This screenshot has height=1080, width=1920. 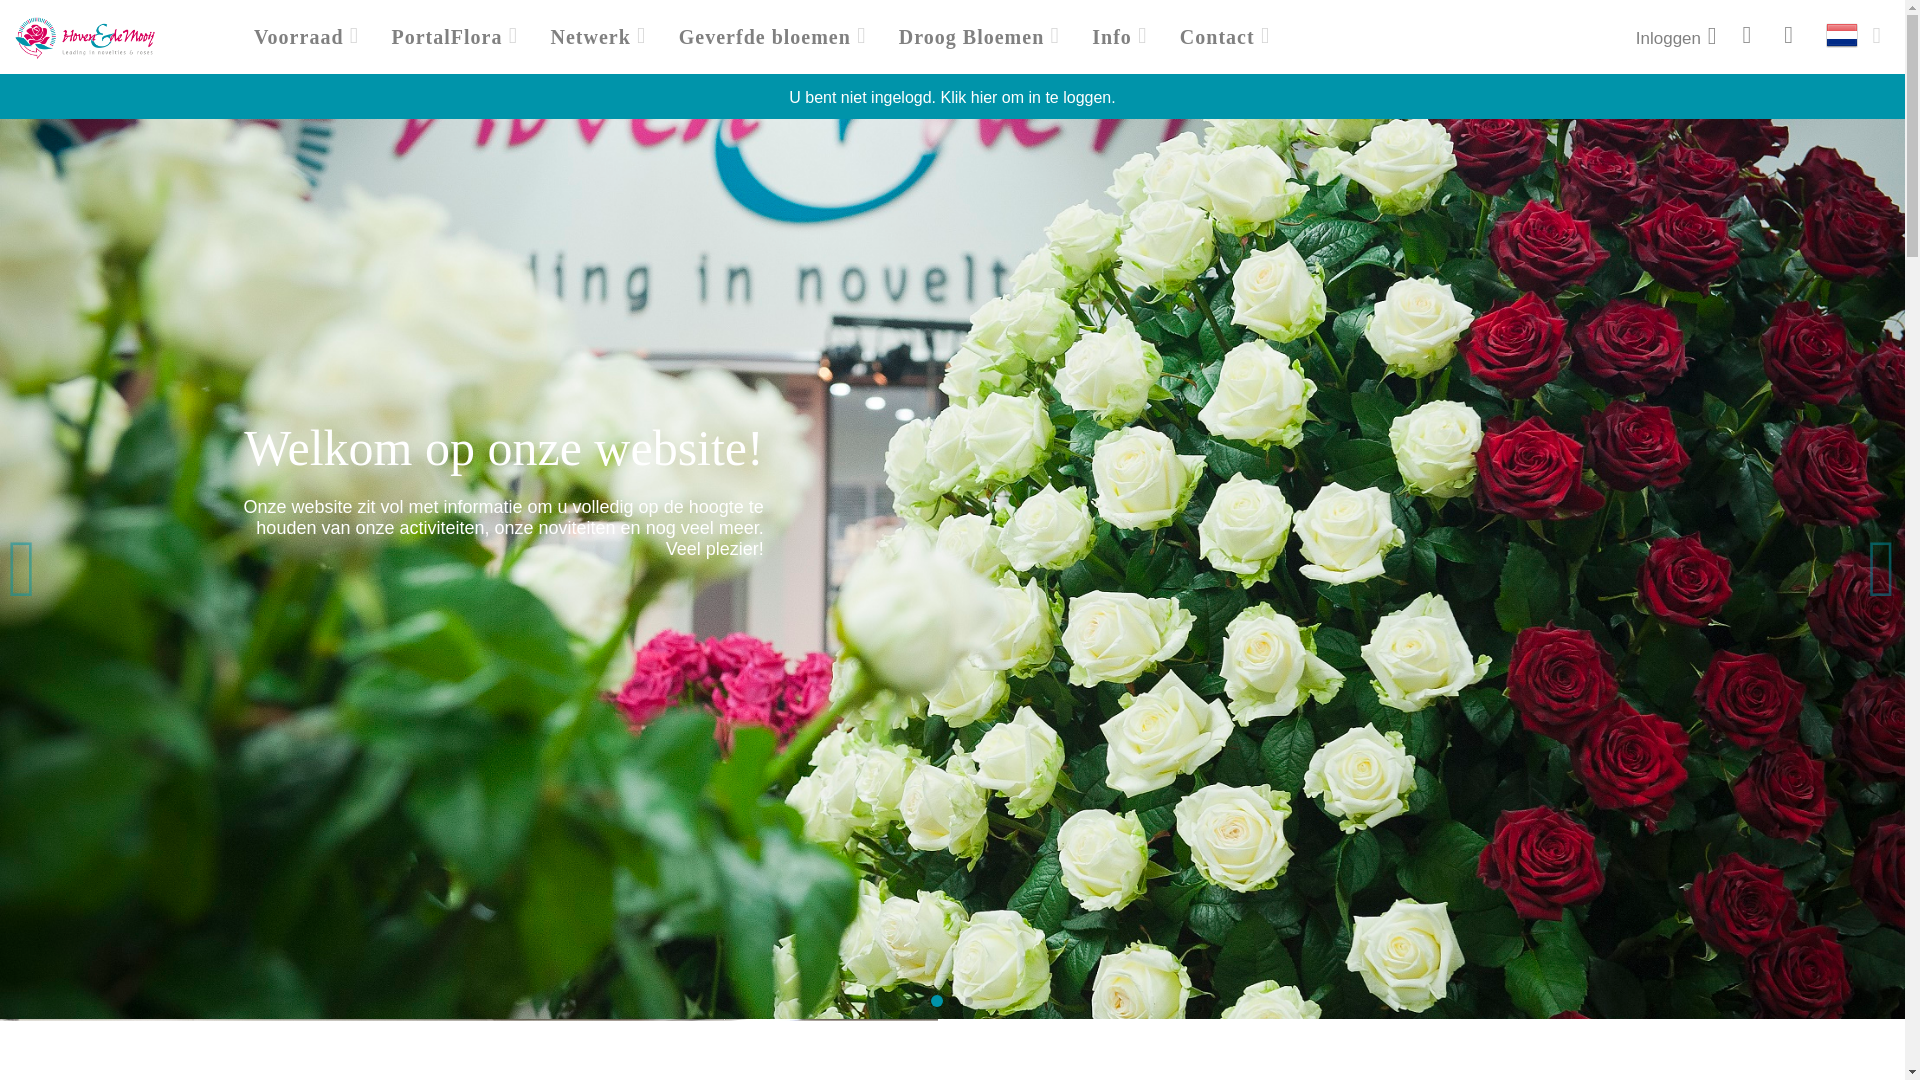 I want to click on Contact, so click(x=1217, y=35).